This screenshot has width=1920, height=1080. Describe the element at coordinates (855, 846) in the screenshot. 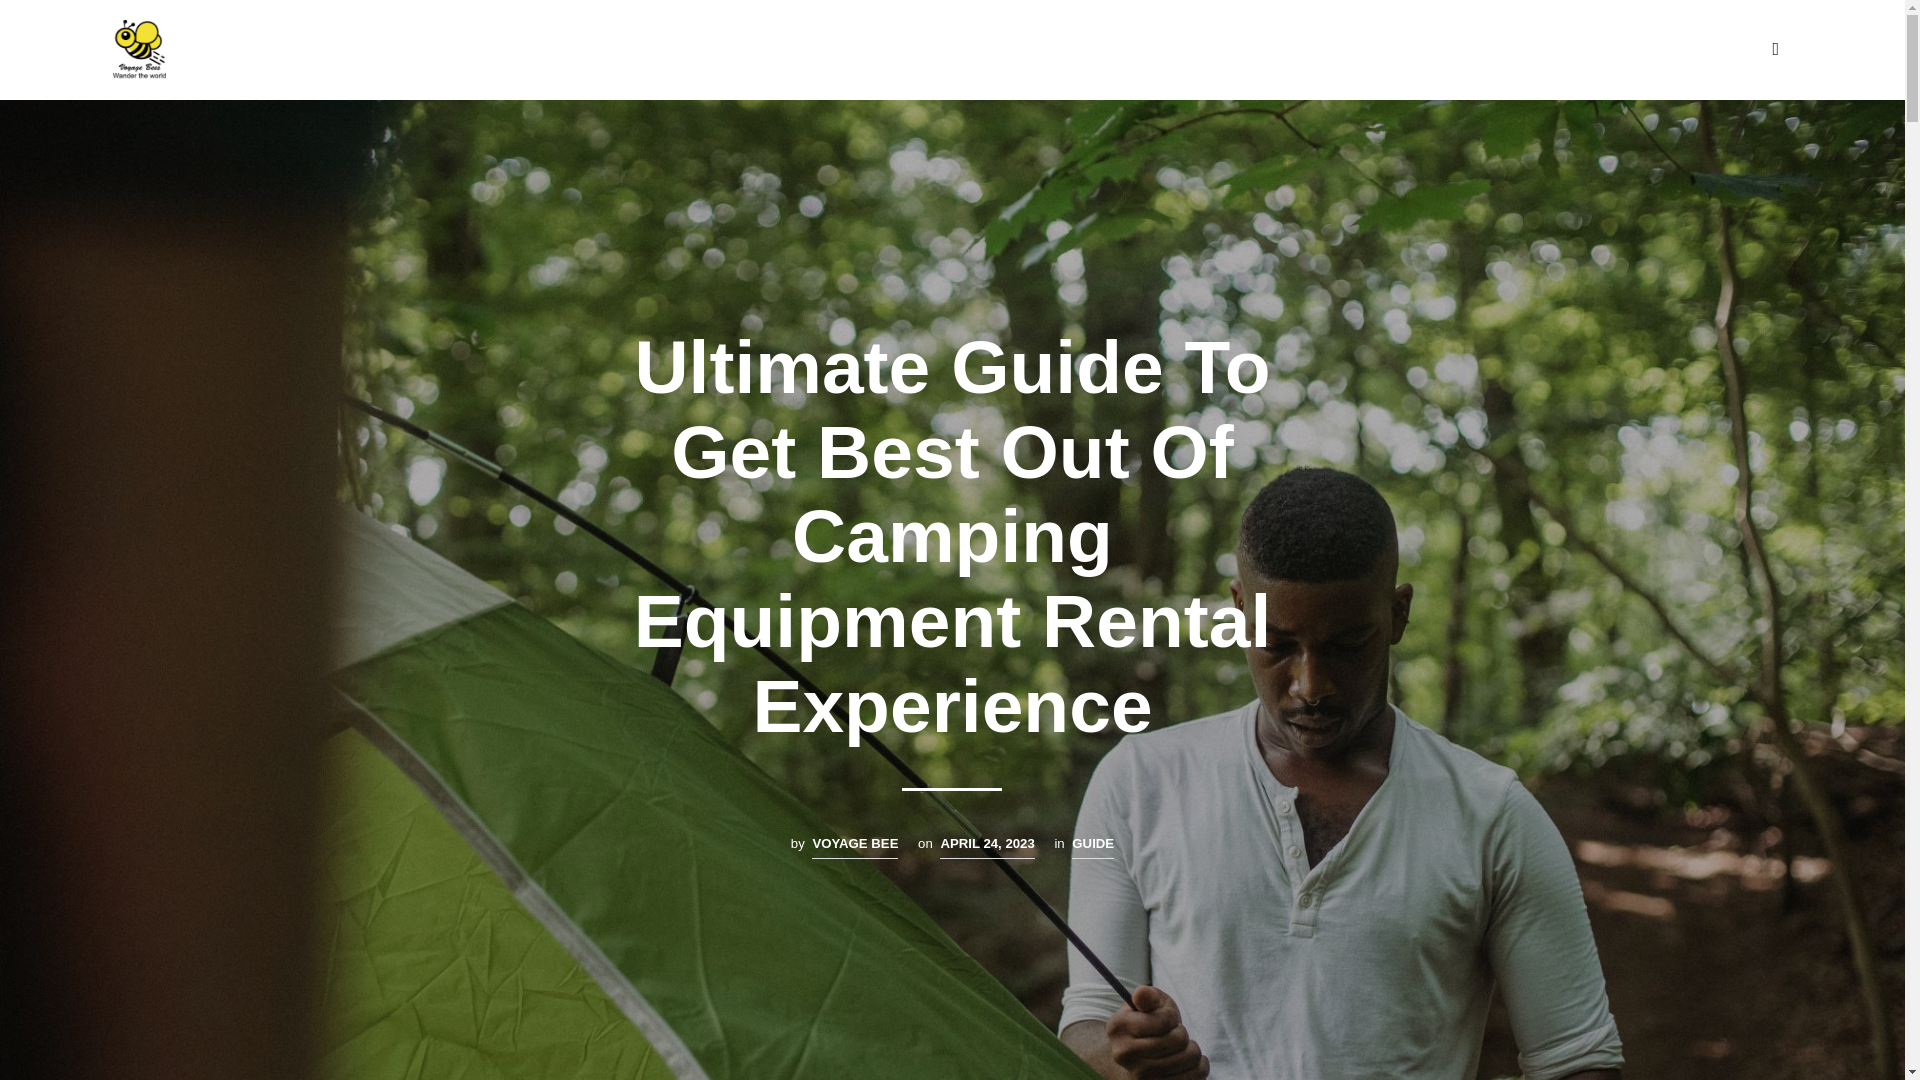

I see `View all posts by Voyage Bee` at that location.